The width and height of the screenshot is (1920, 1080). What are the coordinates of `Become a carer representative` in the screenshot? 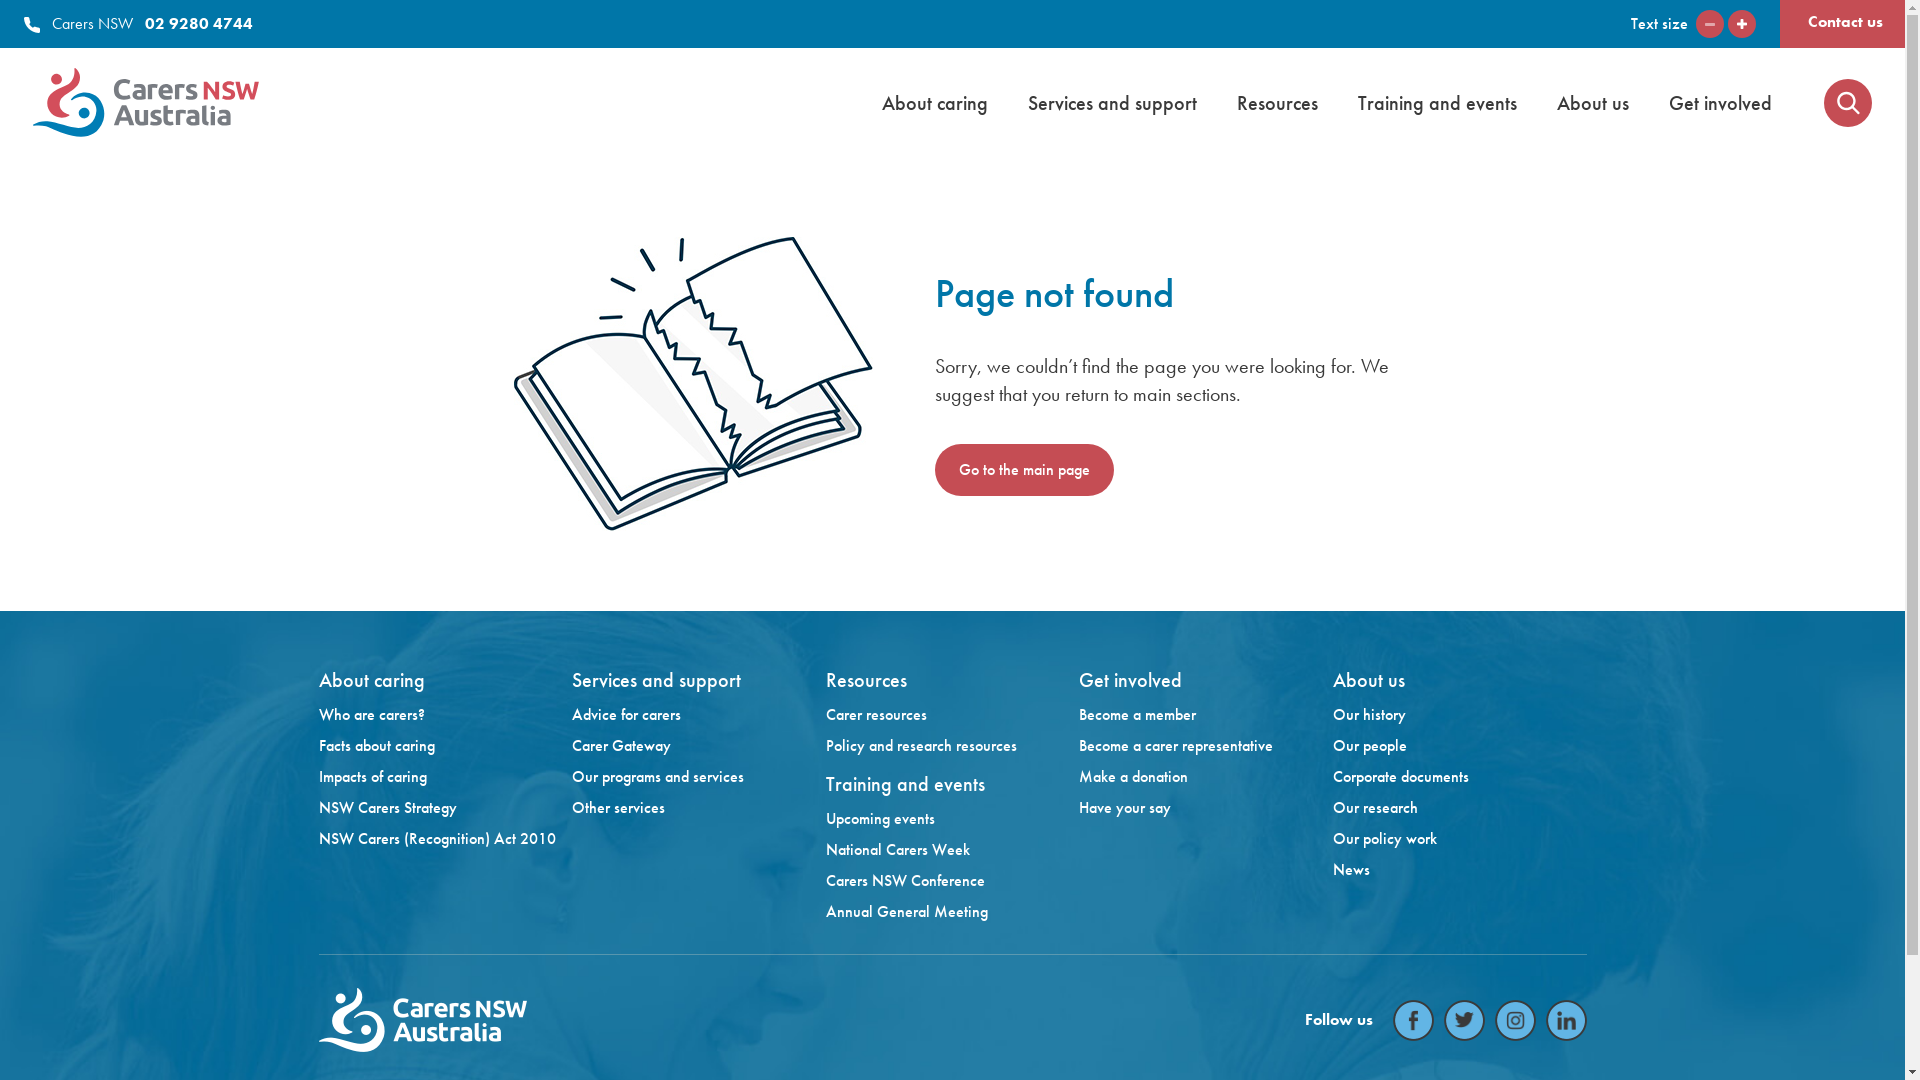 It's located at (1206, 746).